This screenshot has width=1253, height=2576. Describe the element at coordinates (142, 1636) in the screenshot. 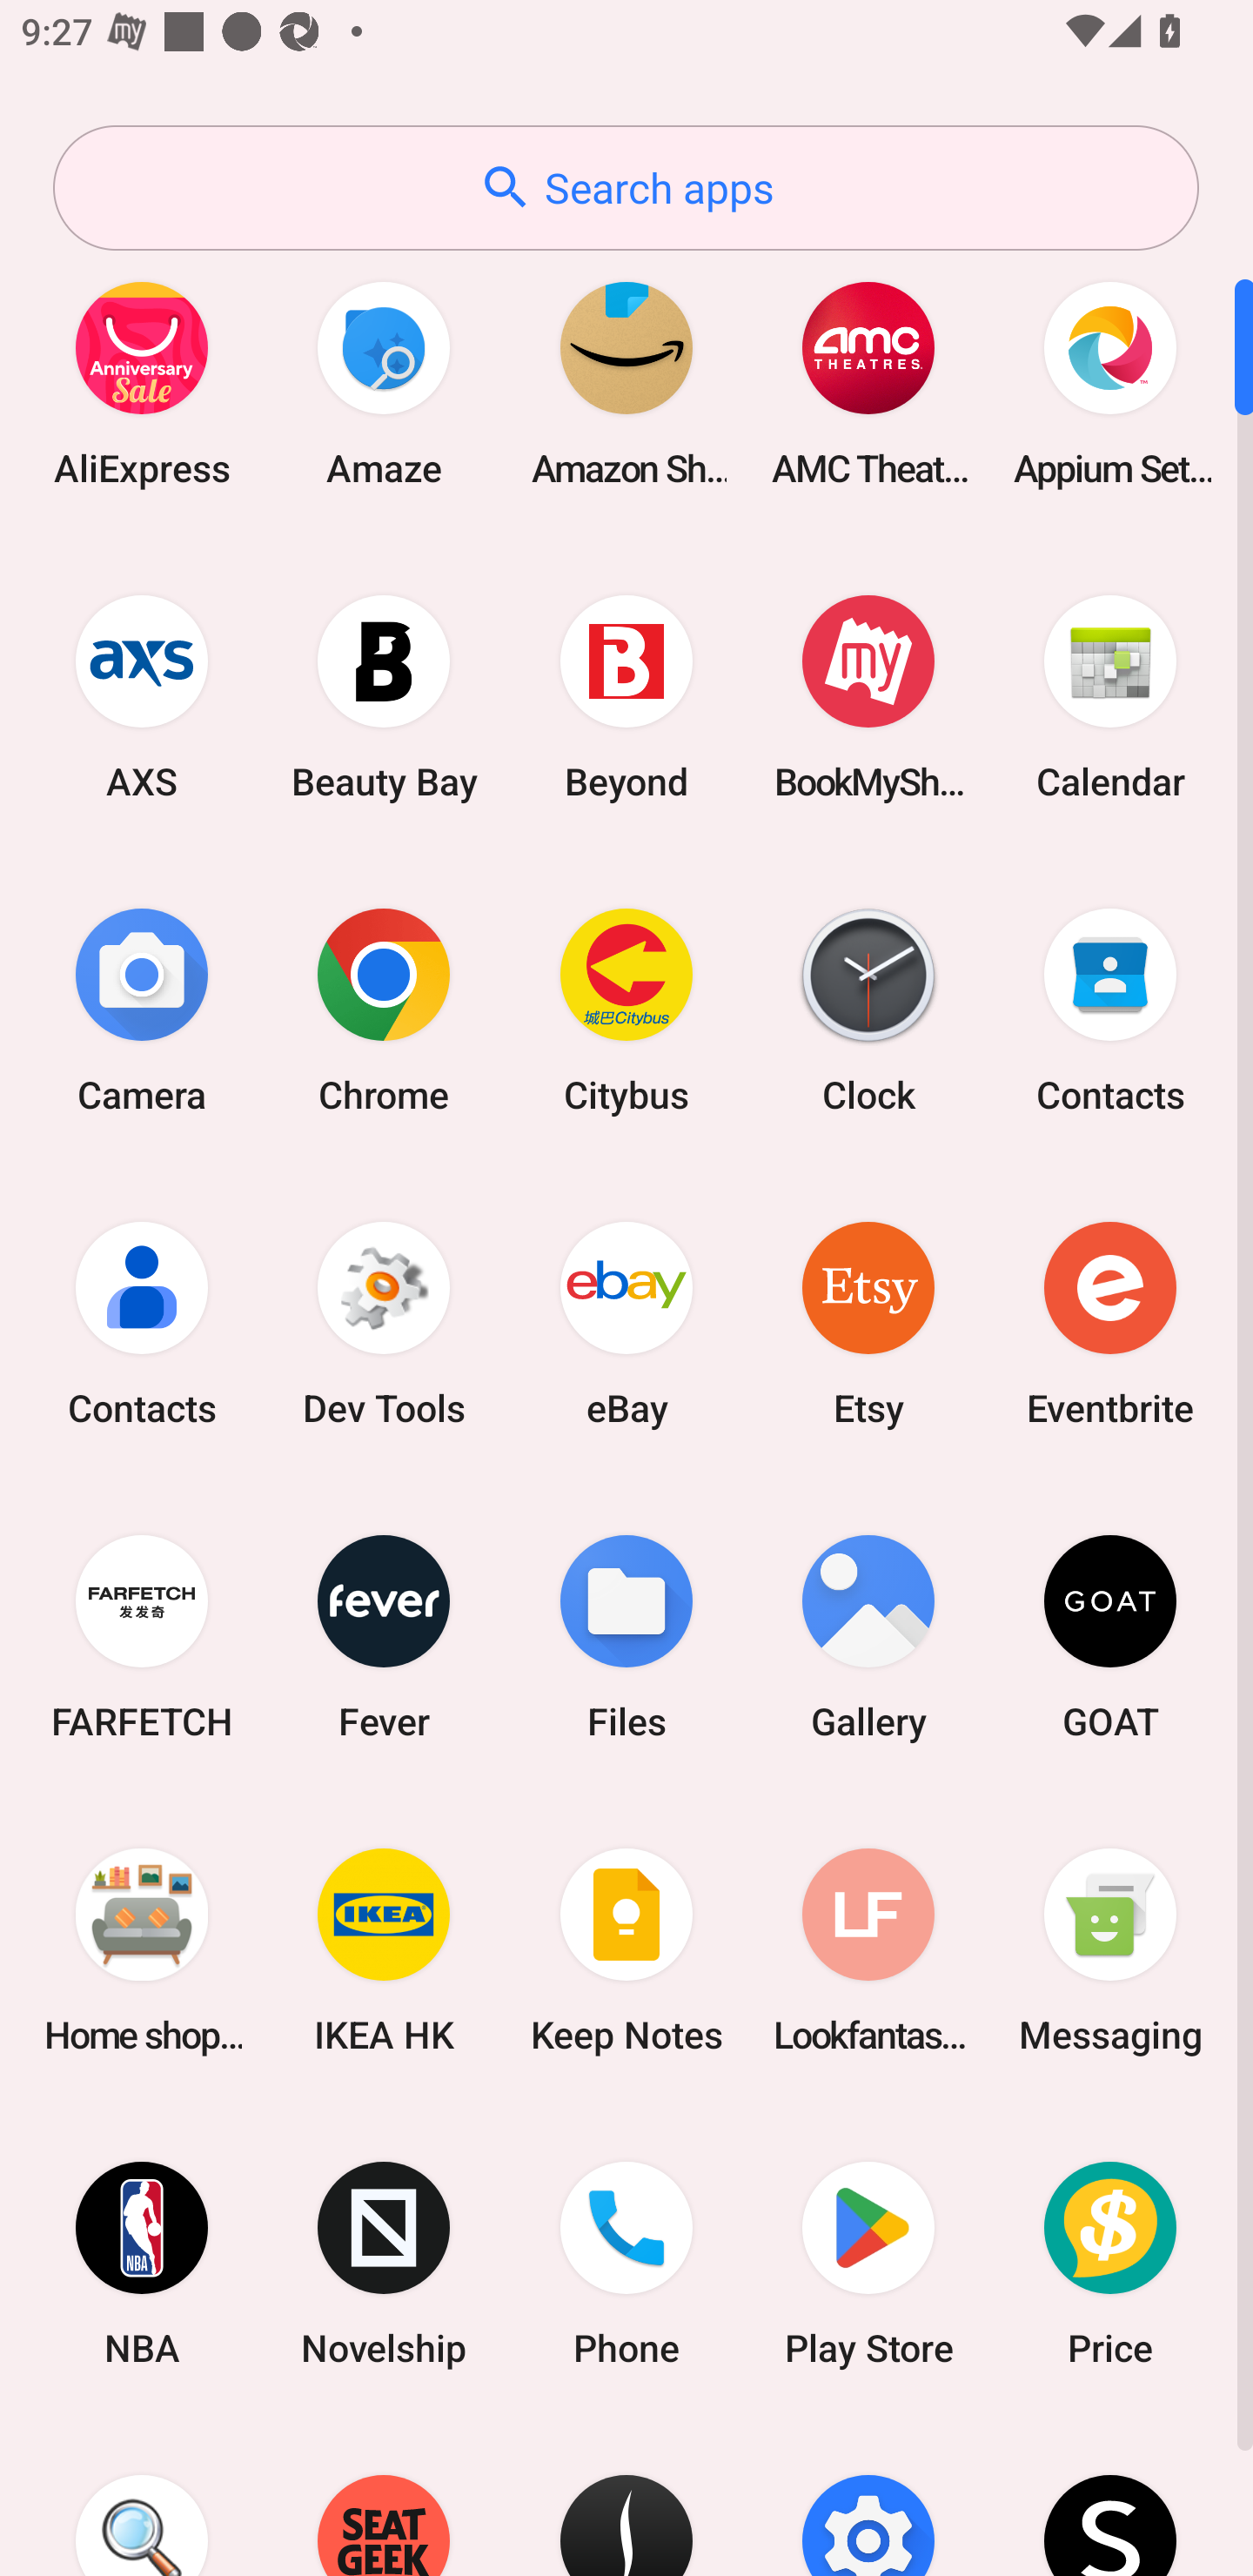

I see `FARFETCH` at that location.